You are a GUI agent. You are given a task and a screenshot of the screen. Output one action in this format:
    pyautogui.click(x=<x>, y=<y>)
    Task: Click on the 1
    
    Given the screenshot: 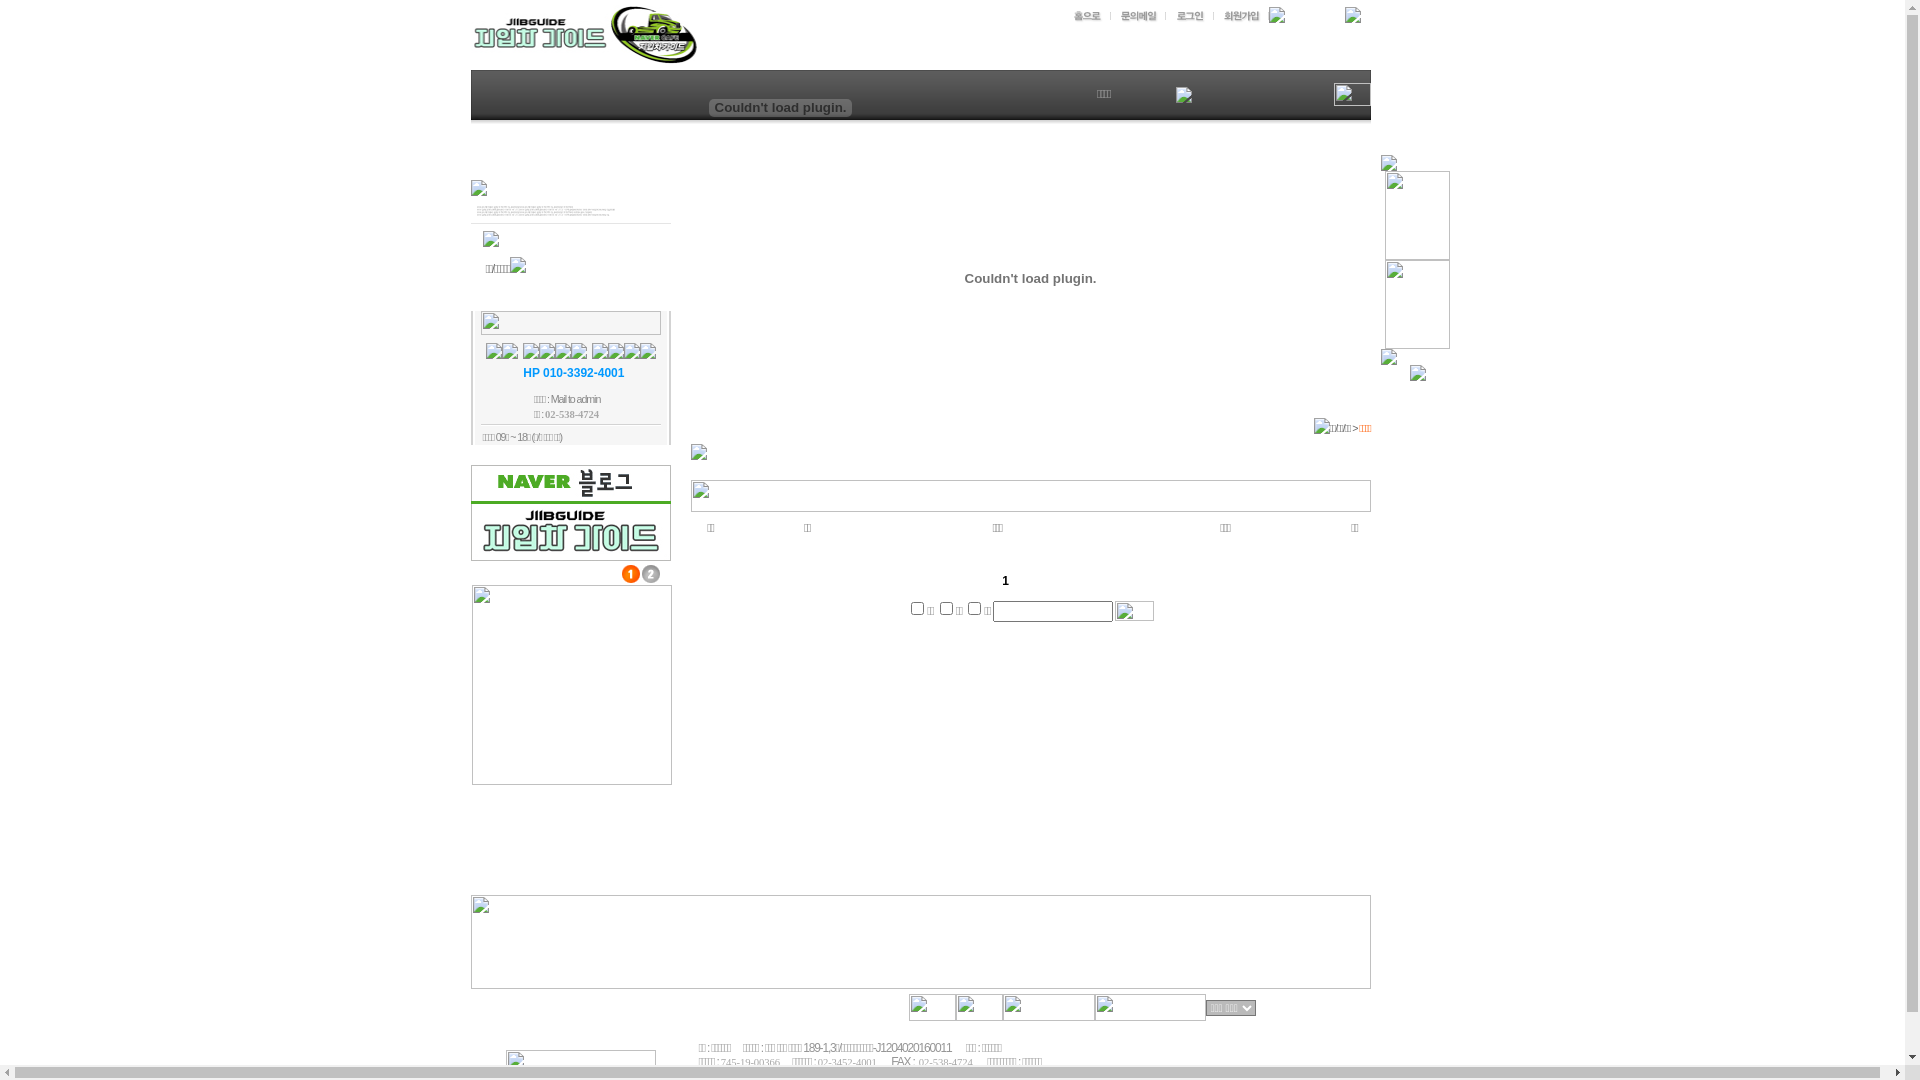 What is the action you would take?
    pyautogui.click(x=918, y=608)
    